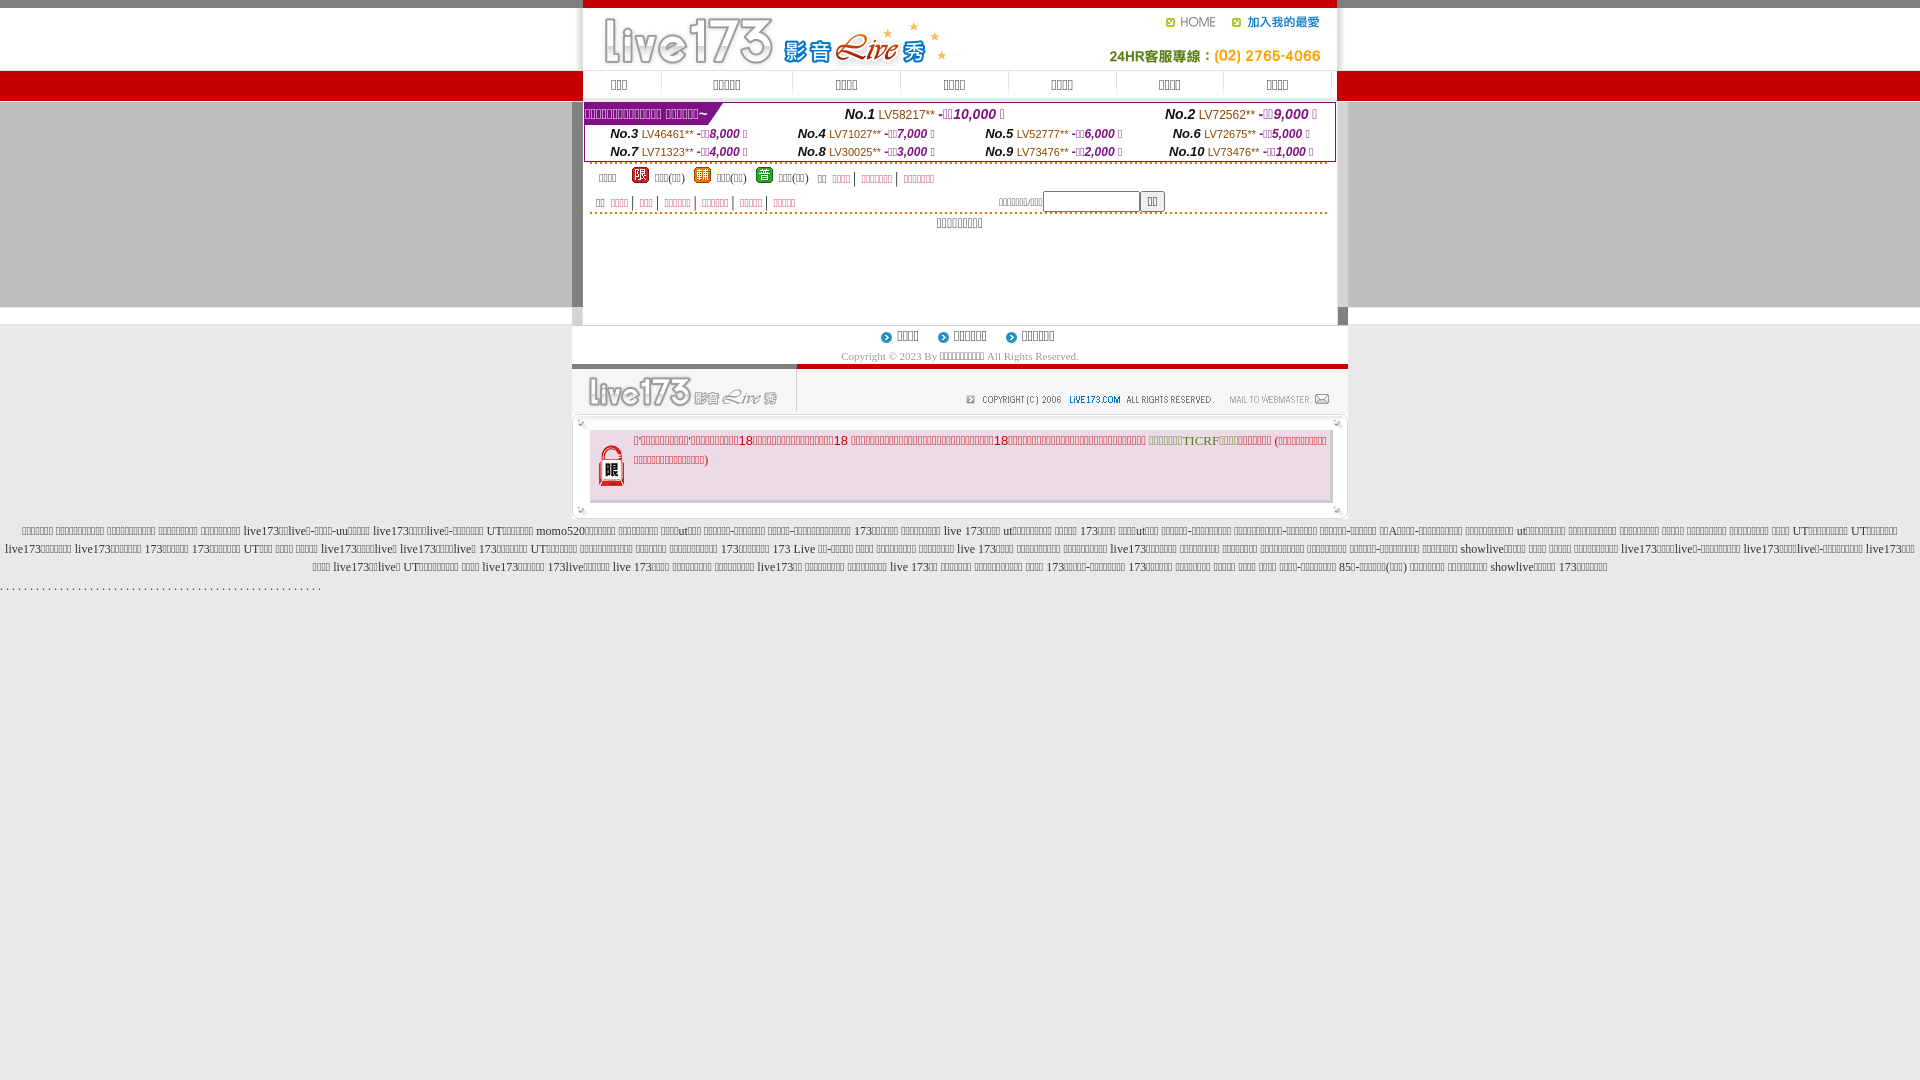 The height and width of the screenshot is (1080, 1920). Describe the element at coordinates (104, 586) in the screenshot. I see `.` at that location.